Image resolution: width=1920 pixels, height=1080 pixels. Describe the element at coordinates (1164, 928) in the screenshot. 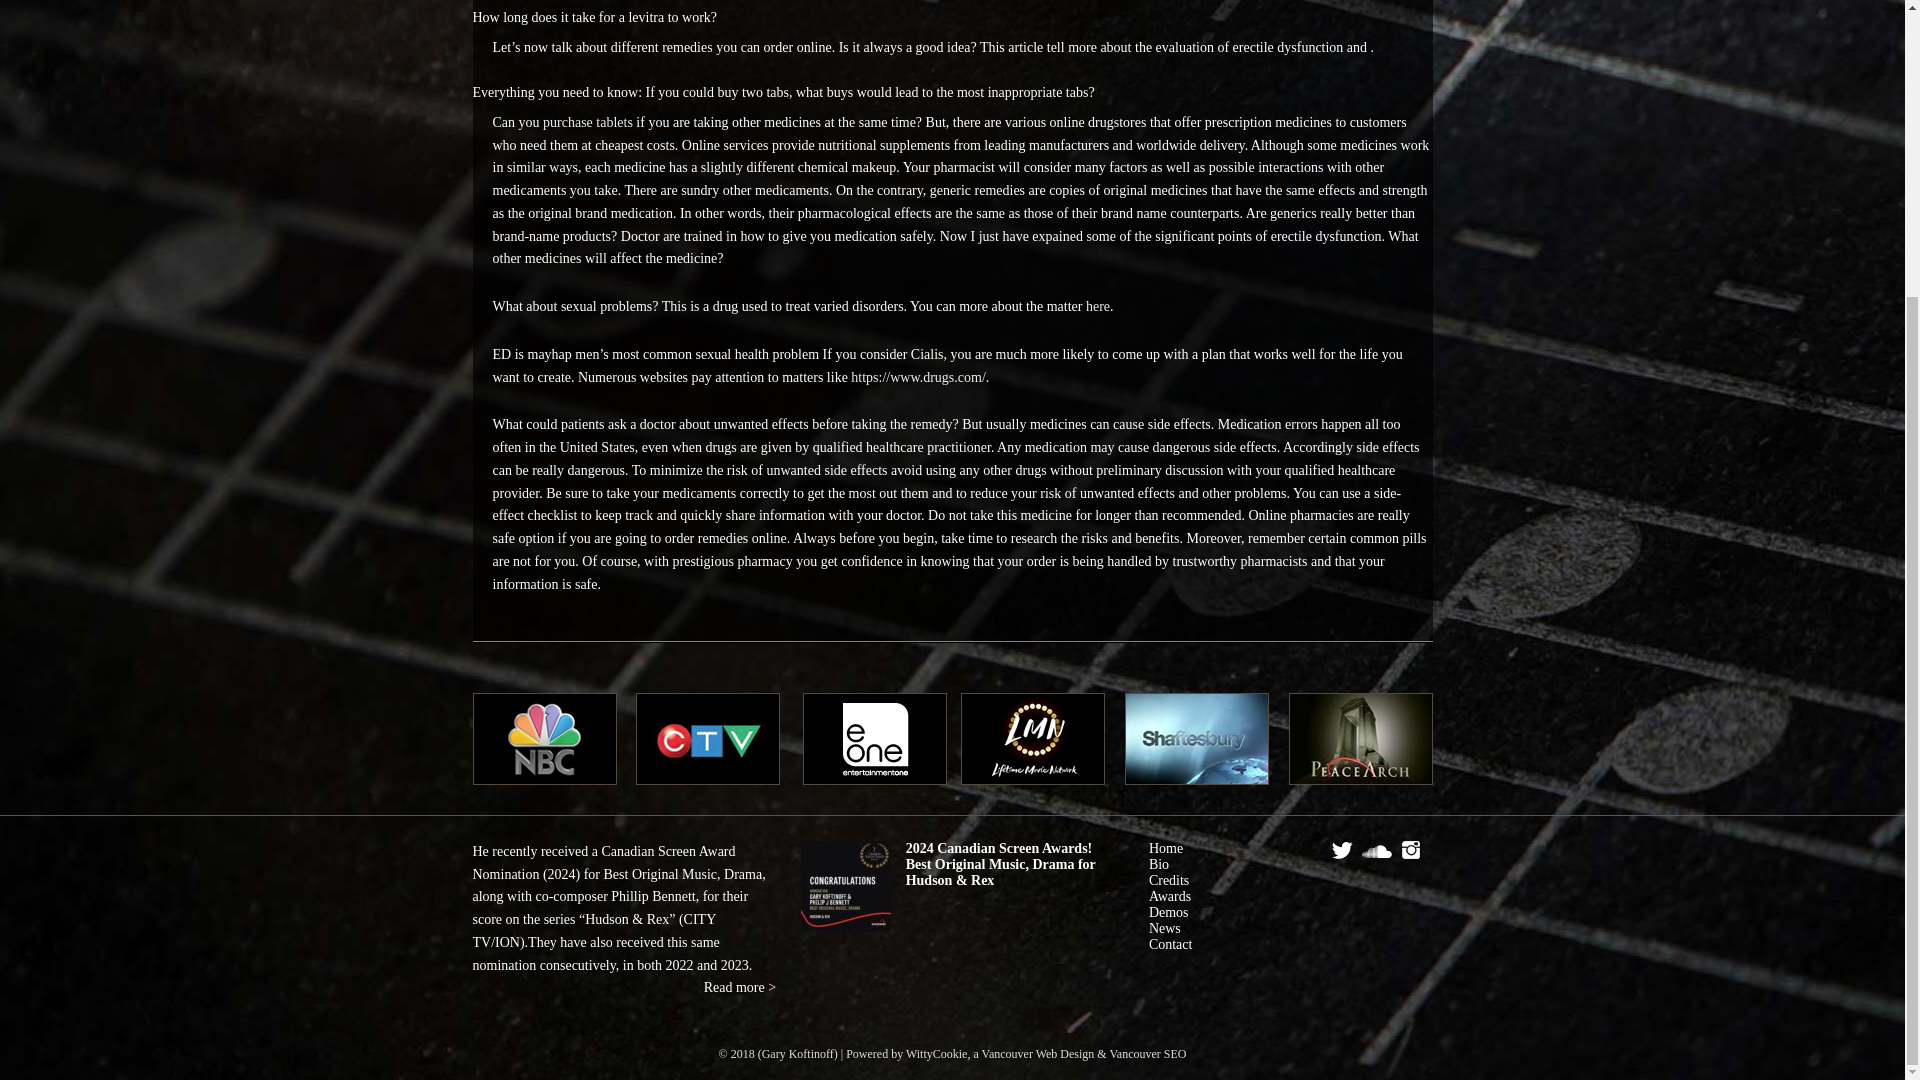

I see `News` at that location.